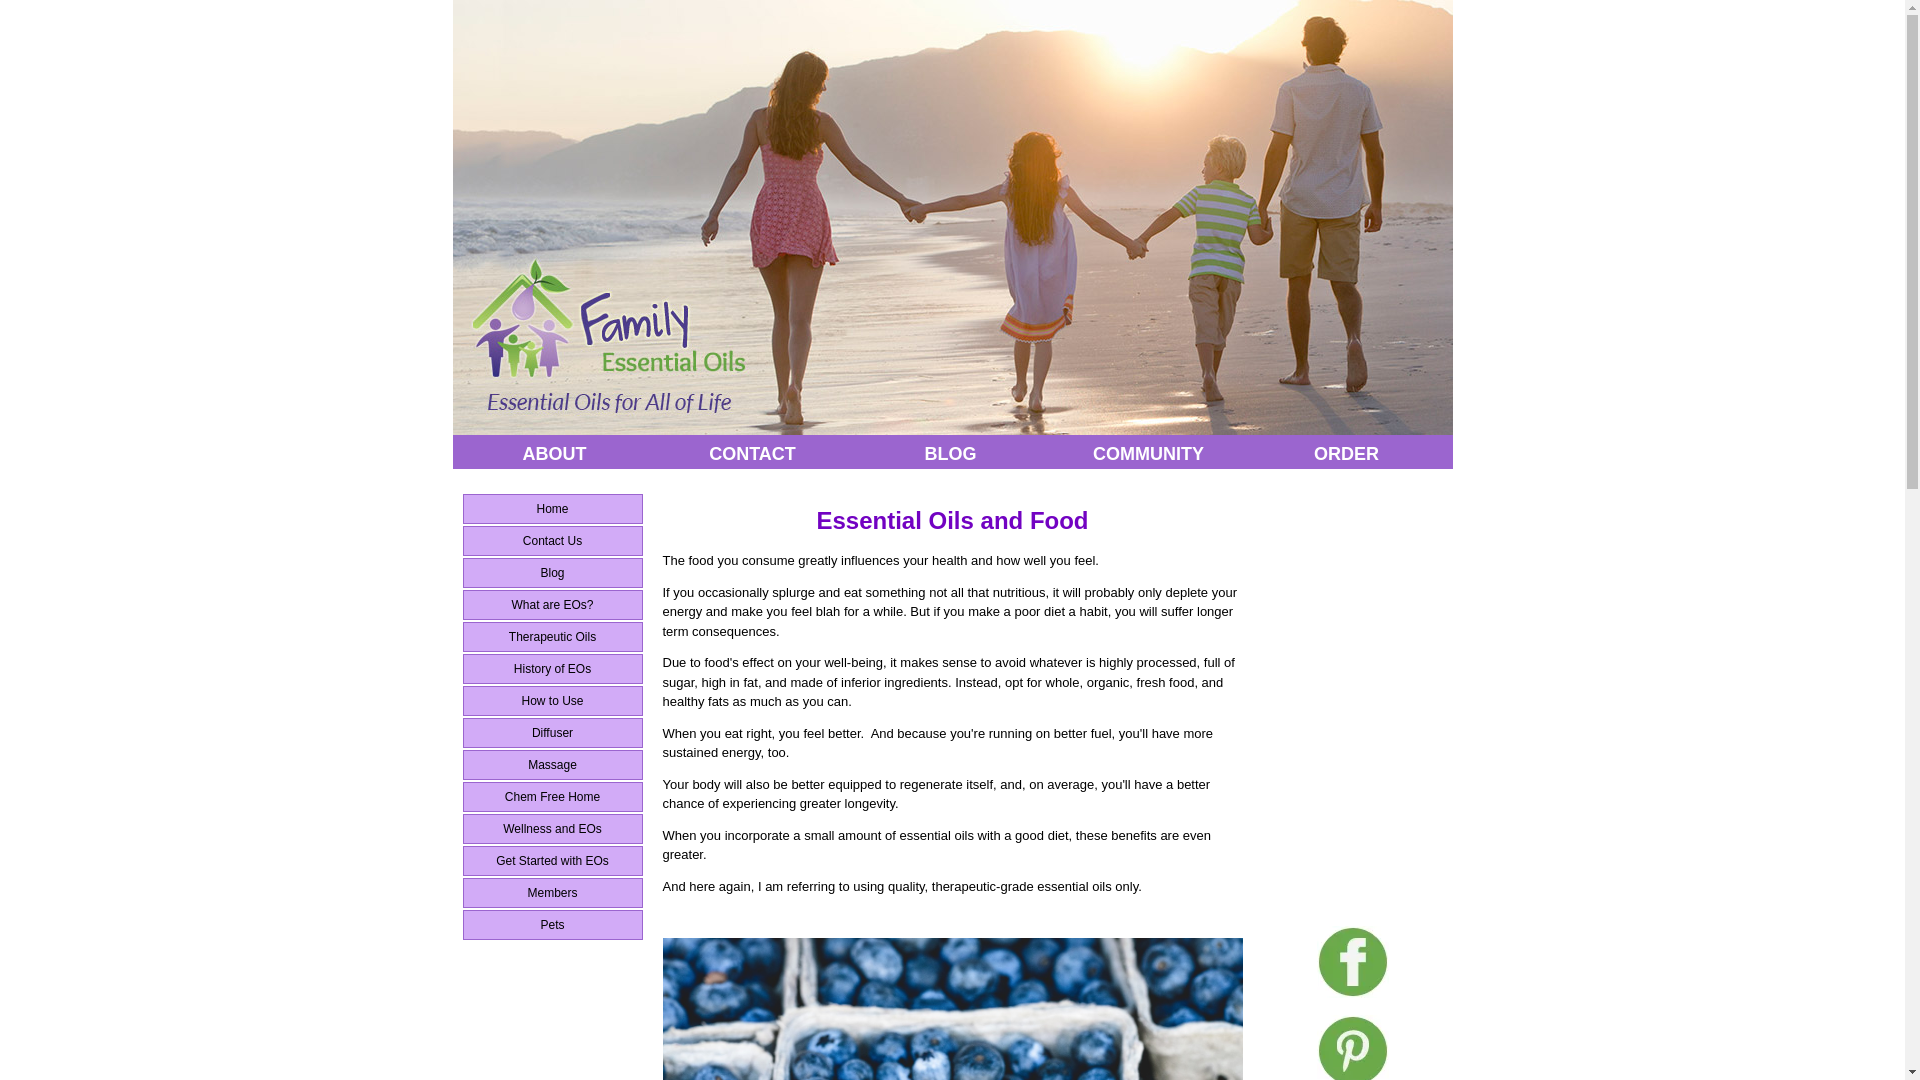  What do you see at coordinates (552, 572) in the screenshot?
I see `Blog` at bounding box center [552, 572].